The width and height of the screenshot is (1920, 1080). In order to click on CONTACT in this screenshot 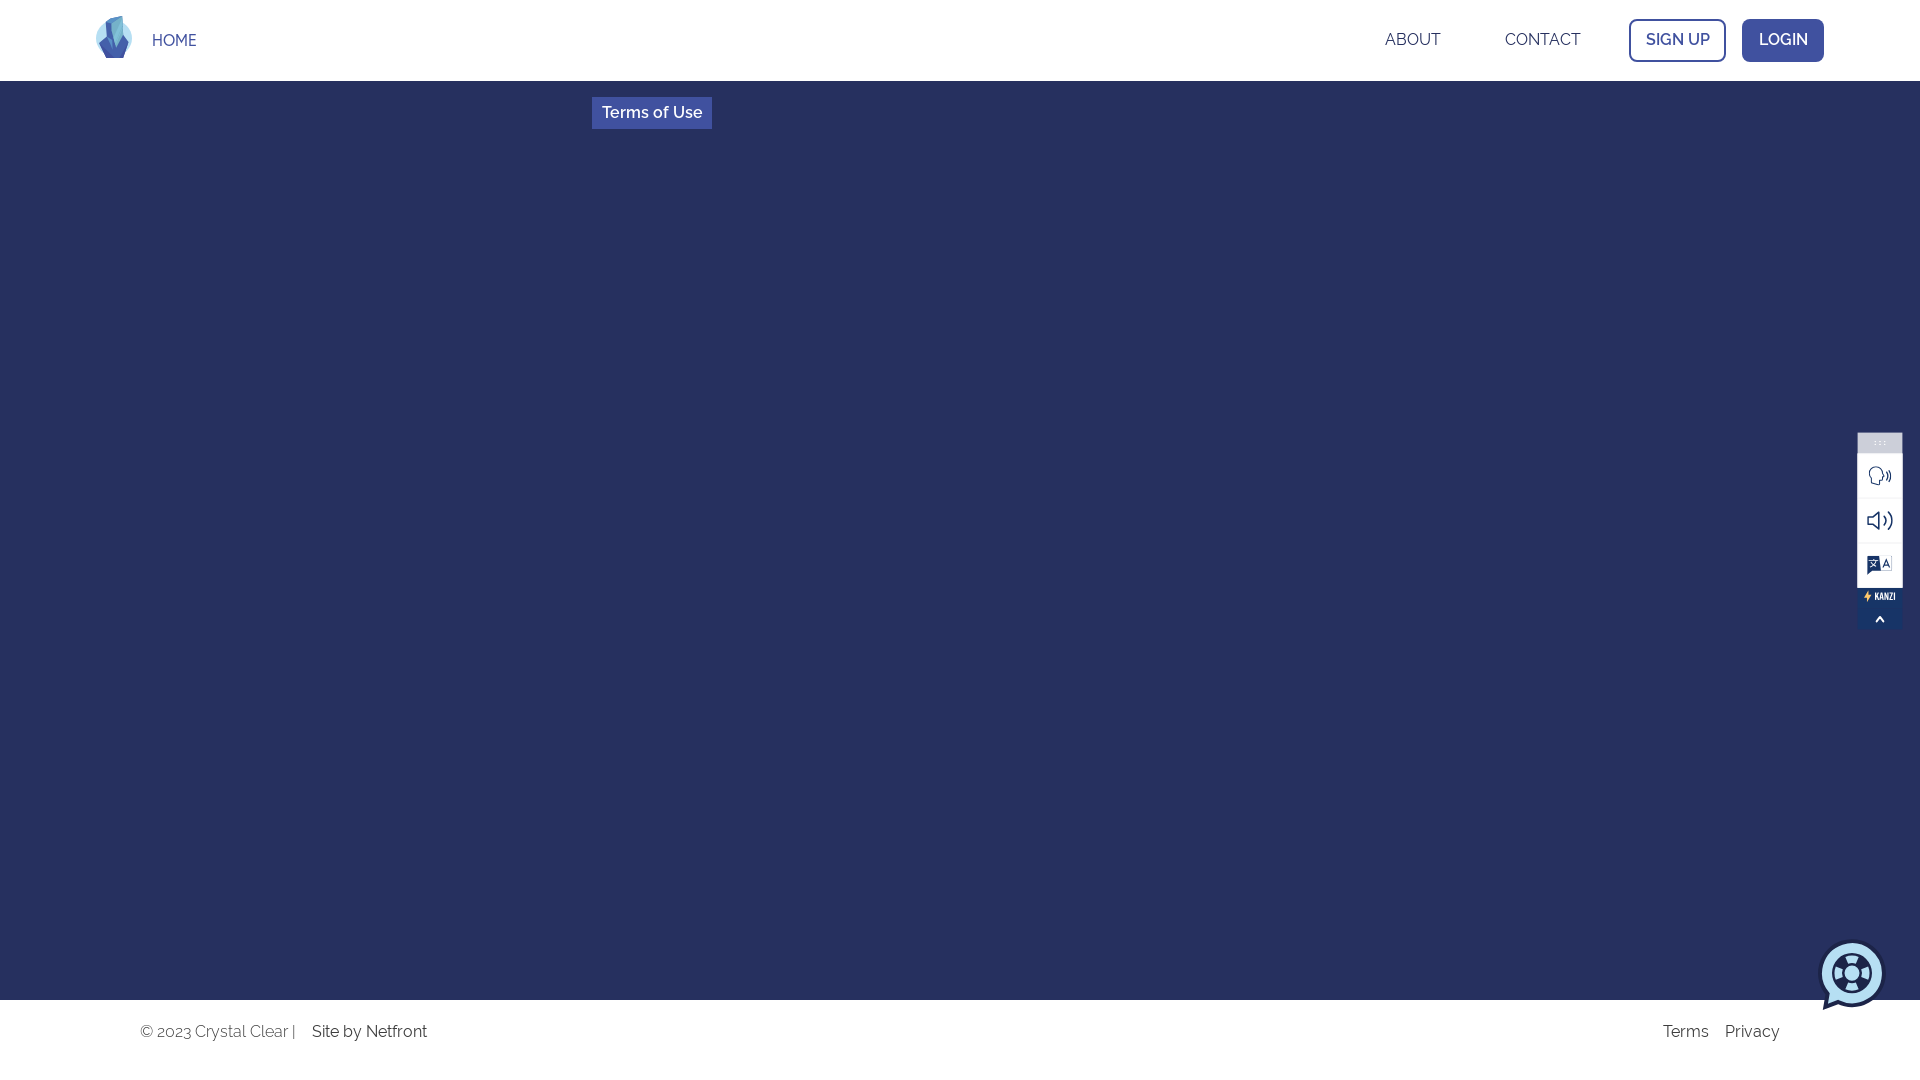, I will do `click(1543, 40)`.